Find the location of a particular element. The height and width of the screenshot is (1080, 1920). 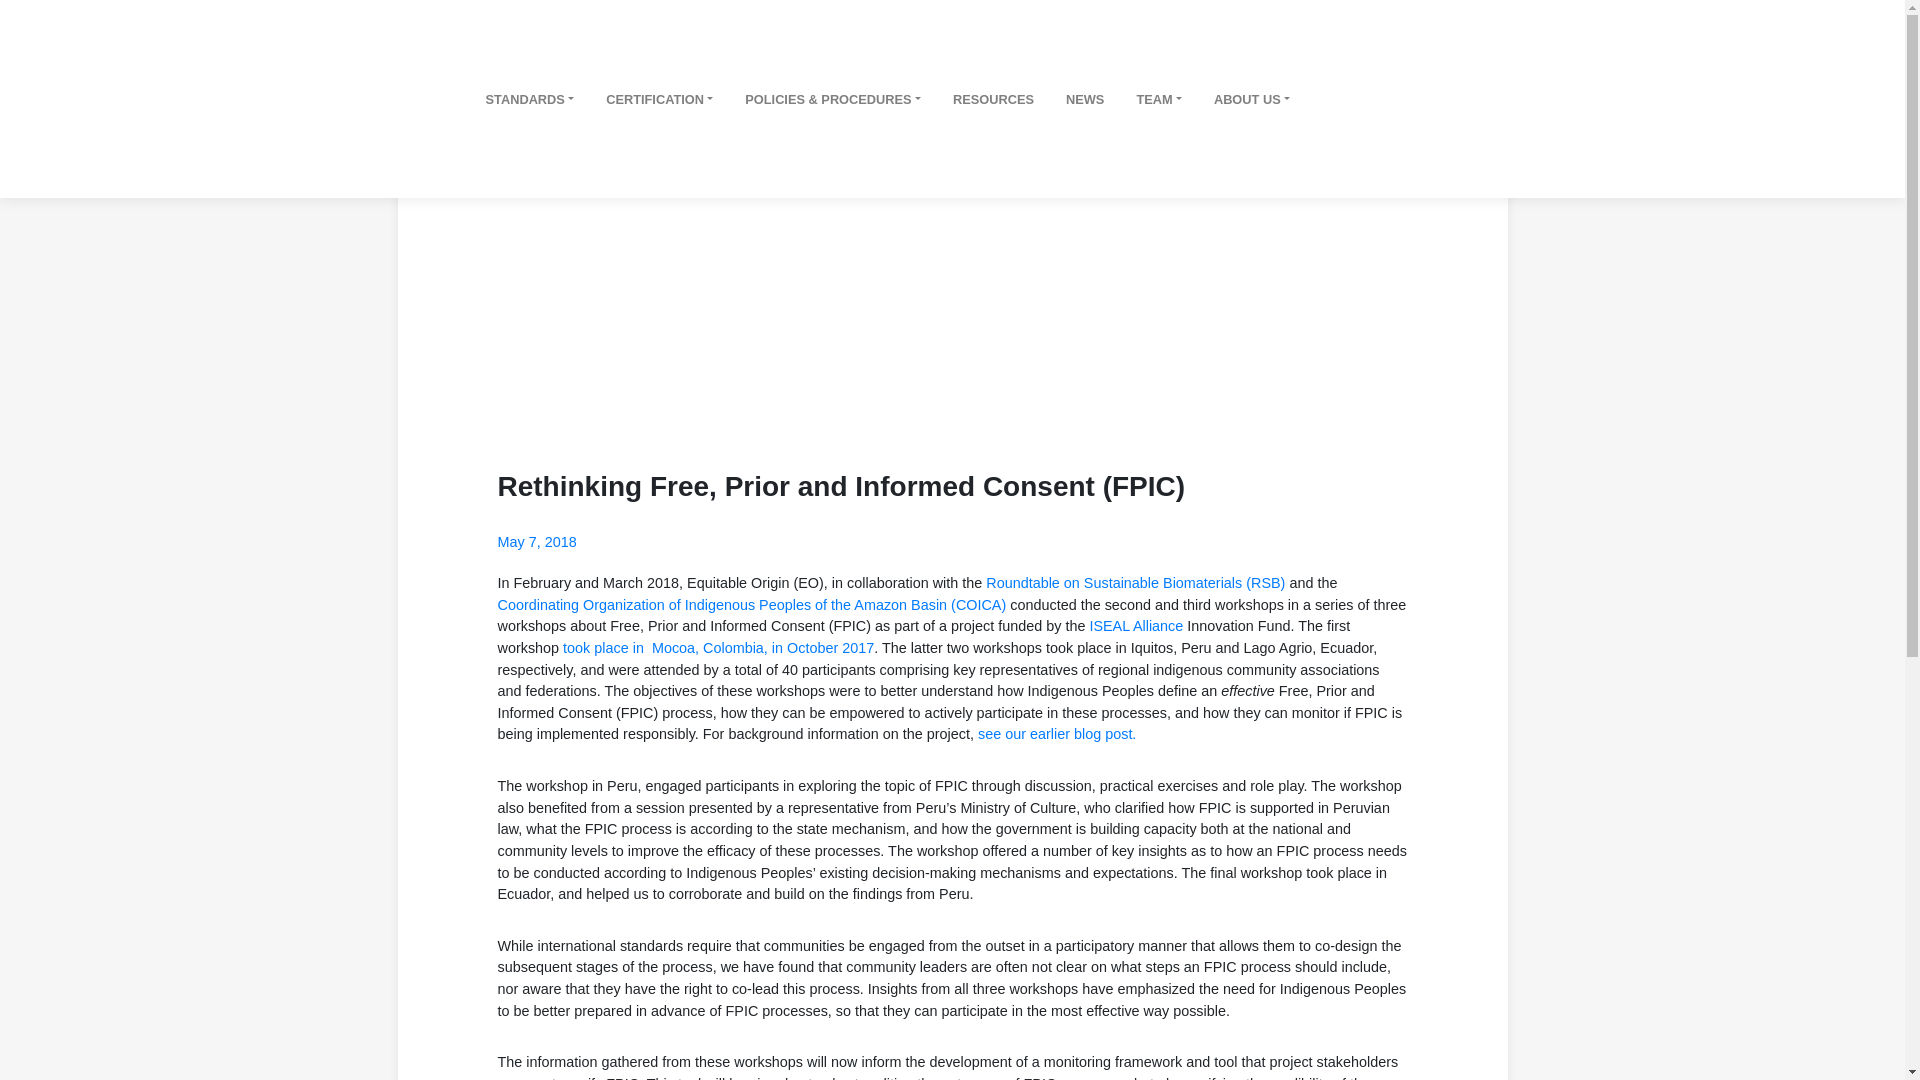

CERTIFICATION is located at coordinates (659, 99).